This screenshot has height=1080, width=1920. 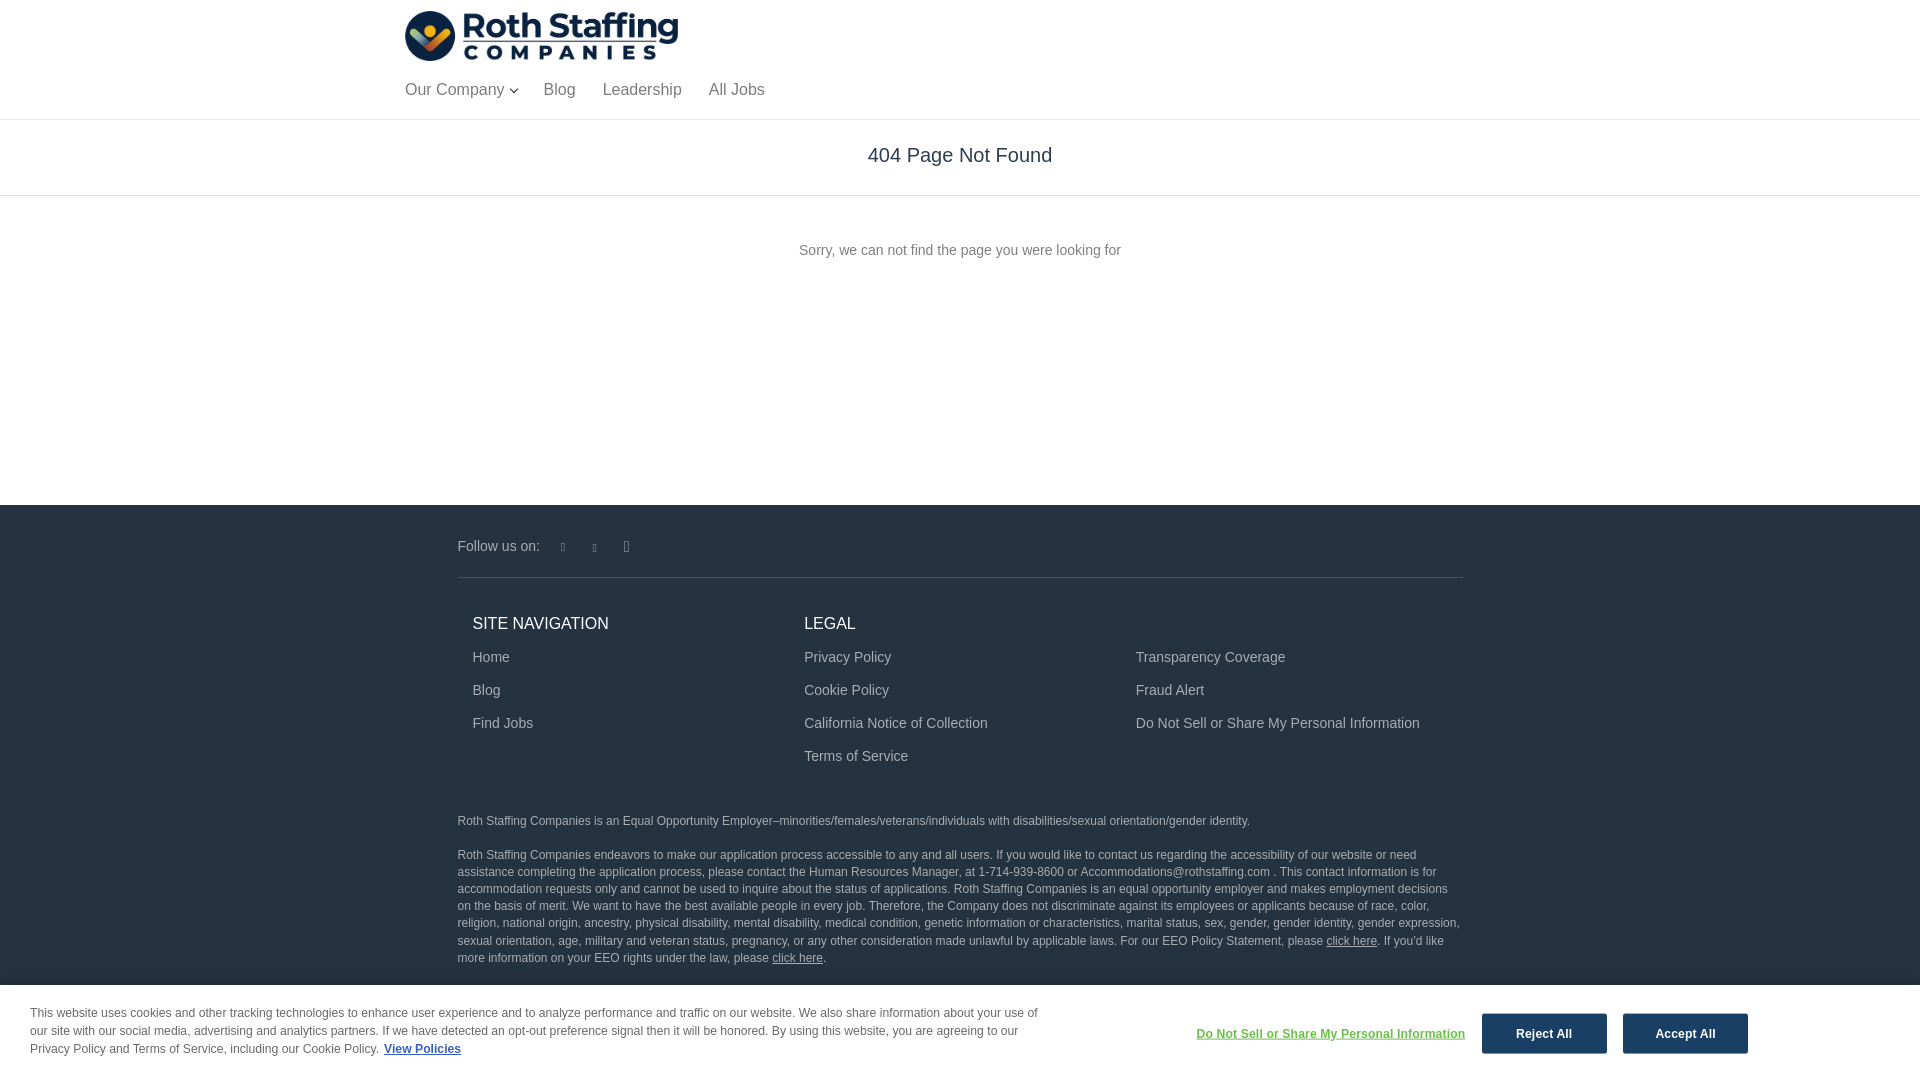 What do you see at coordinates (1211, 657) in the screenshot?
I see `Transparency Coverage` at bounding box center [1211, 657].